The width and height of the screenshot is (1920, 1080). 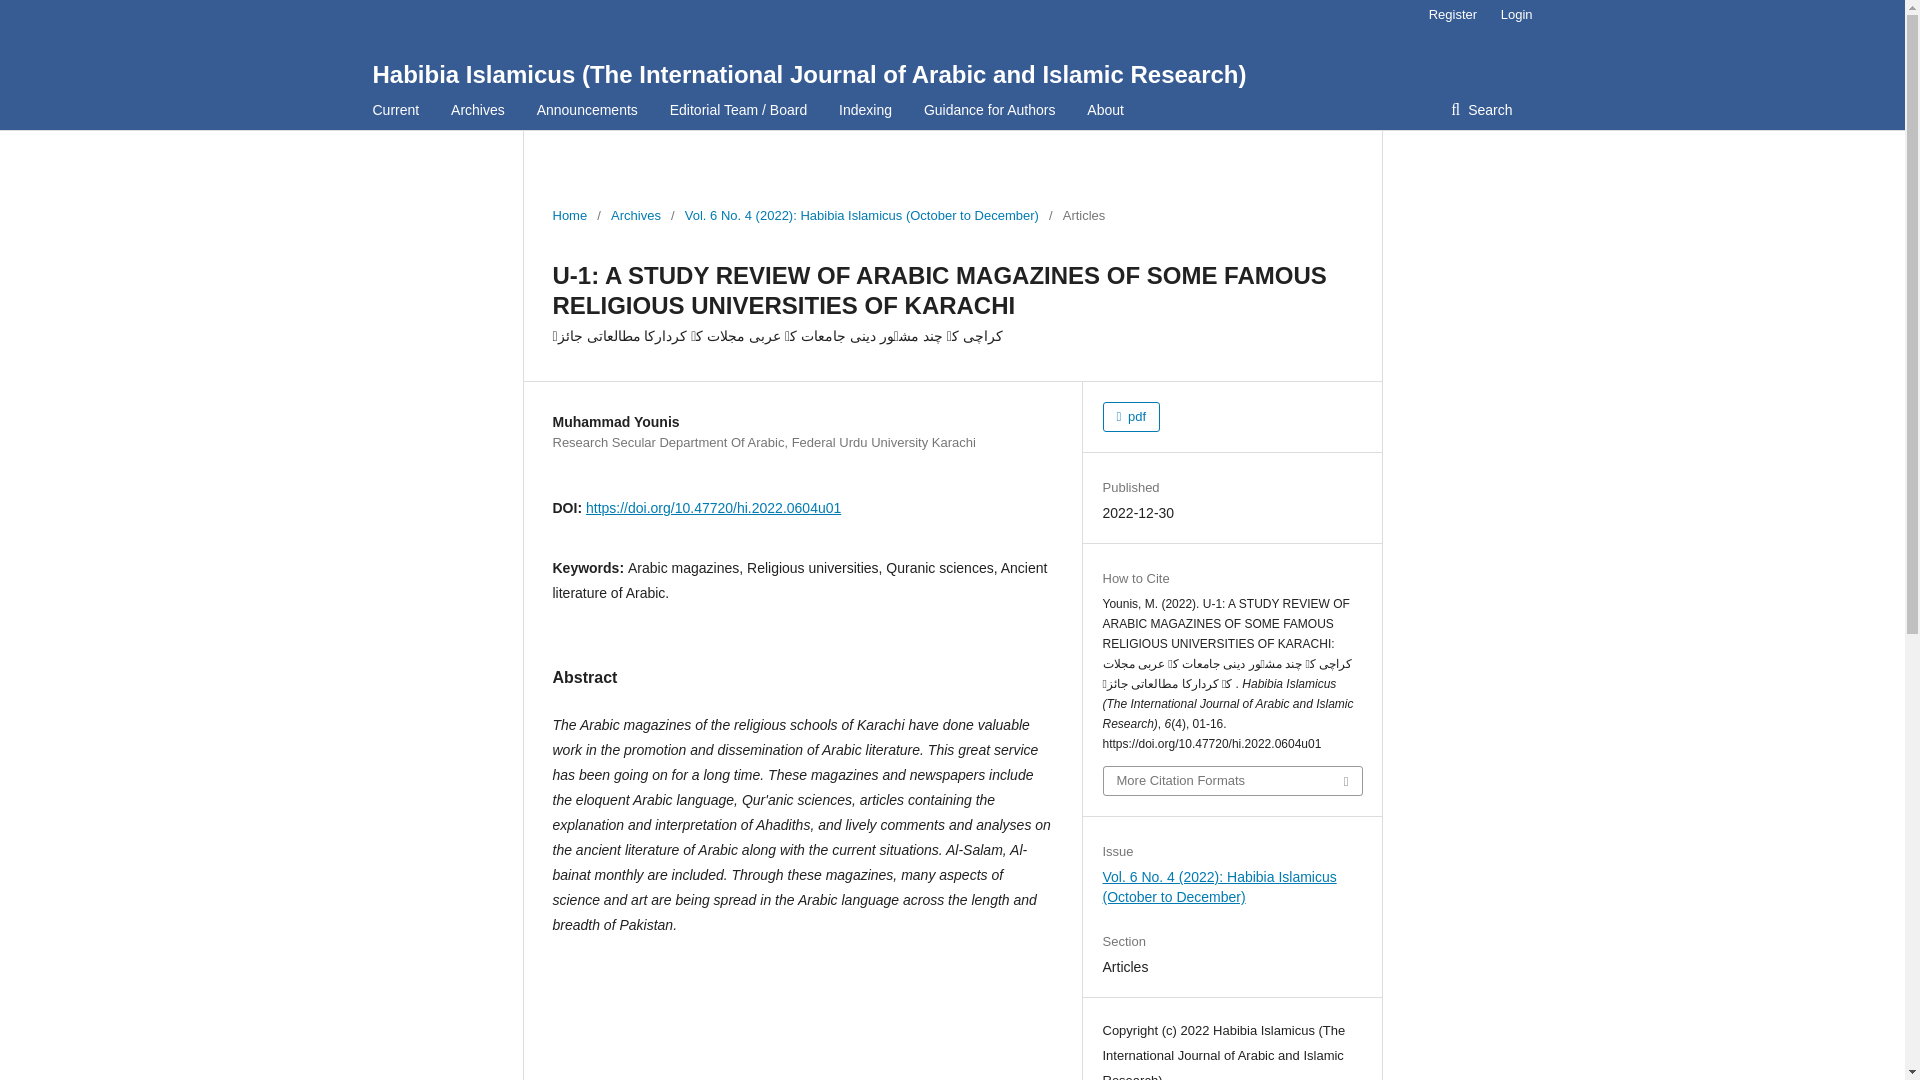 What do you see at coordinates (1130, 416) in the screenshot?
I see `pdf` at bounding box center [1130, 416].